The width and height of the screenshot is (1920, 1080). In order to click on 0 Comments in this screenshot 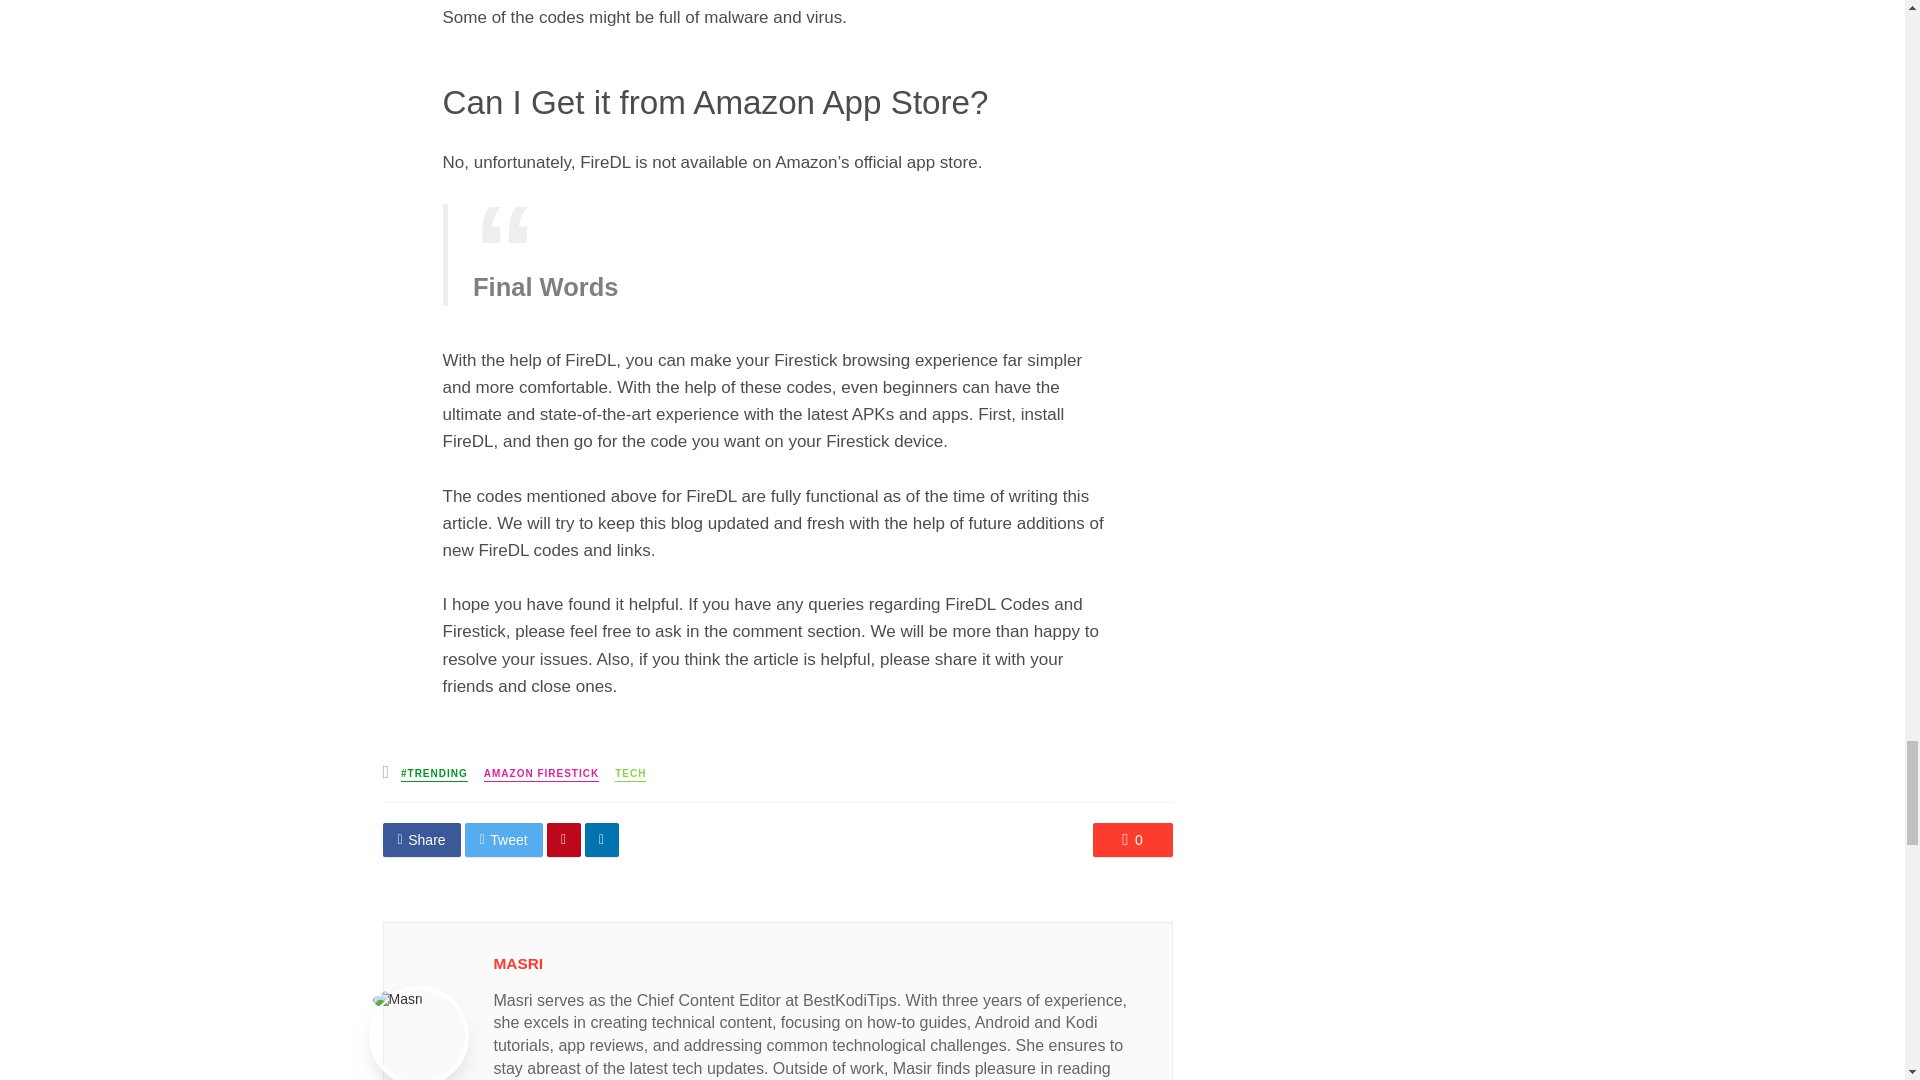, I will do `click(1132, 840)`.